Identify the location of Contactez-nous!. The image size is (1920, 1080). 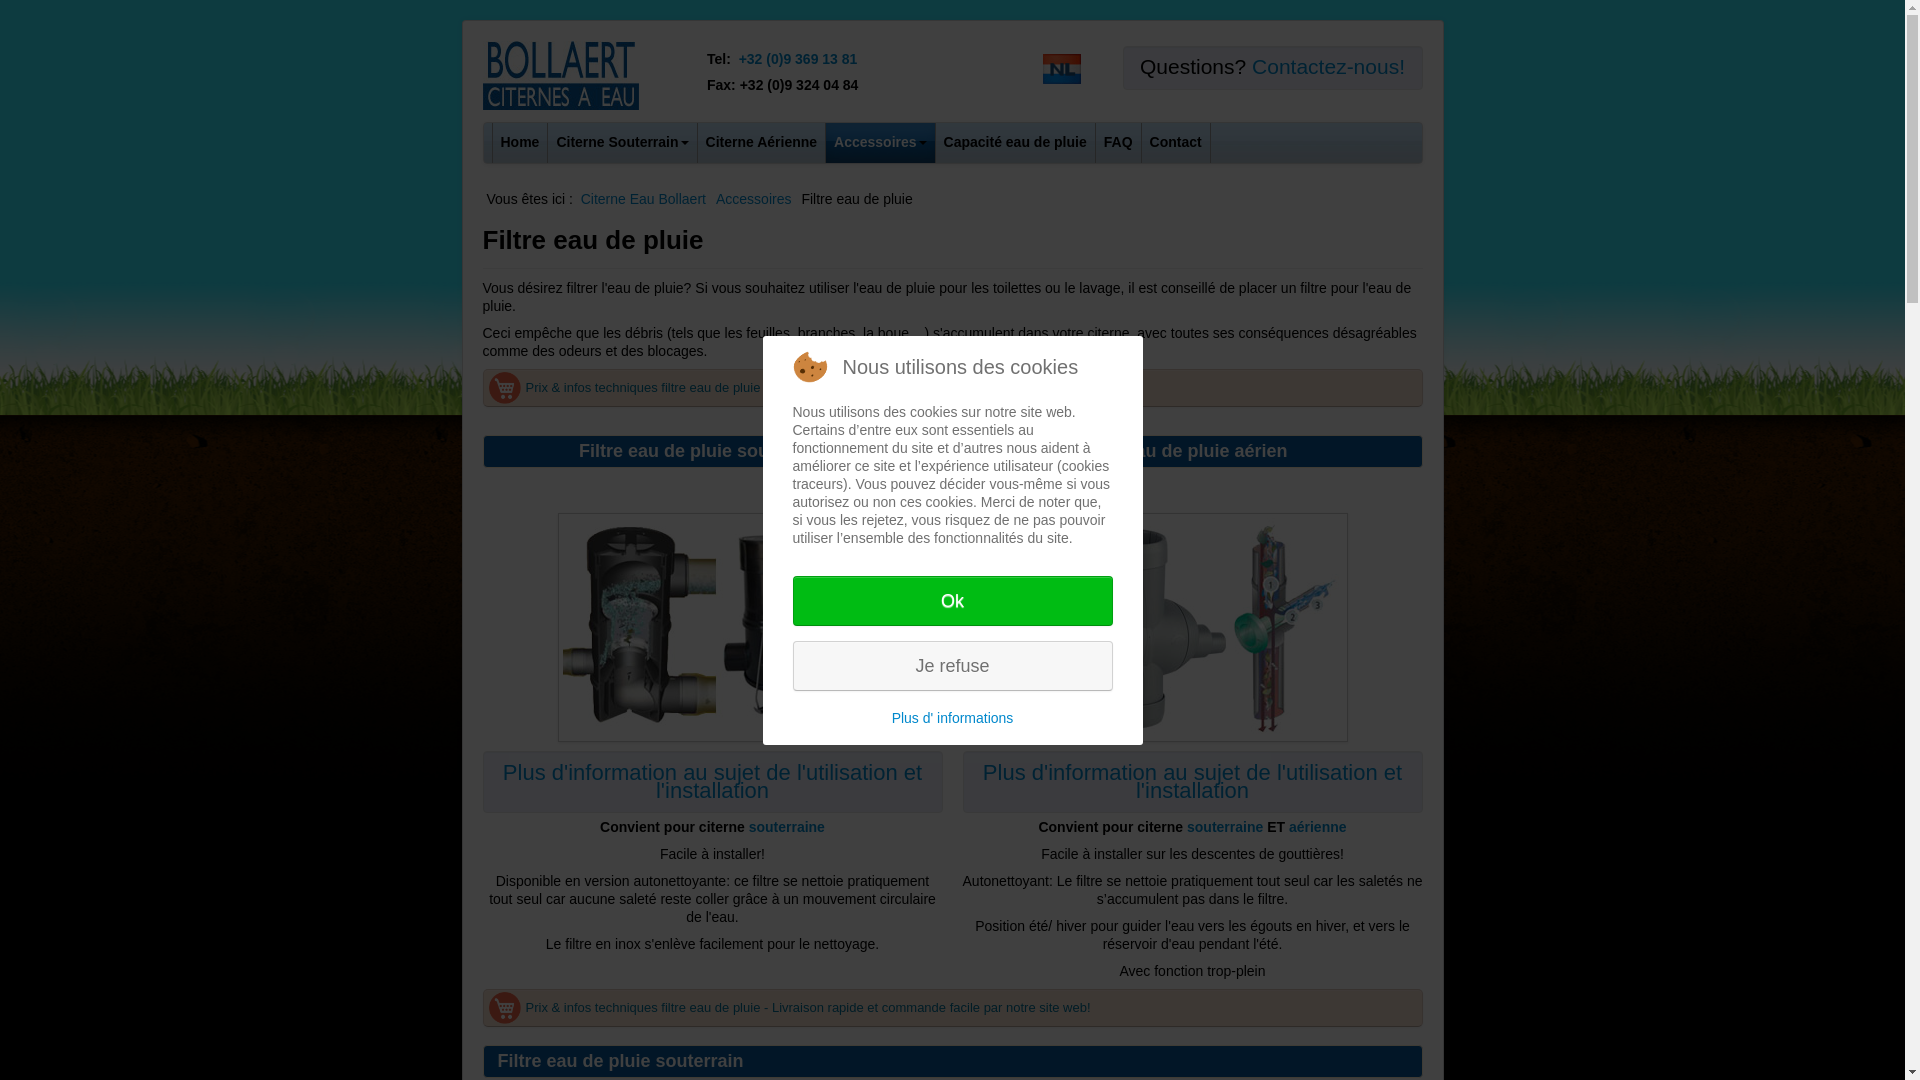
(1328, 66).